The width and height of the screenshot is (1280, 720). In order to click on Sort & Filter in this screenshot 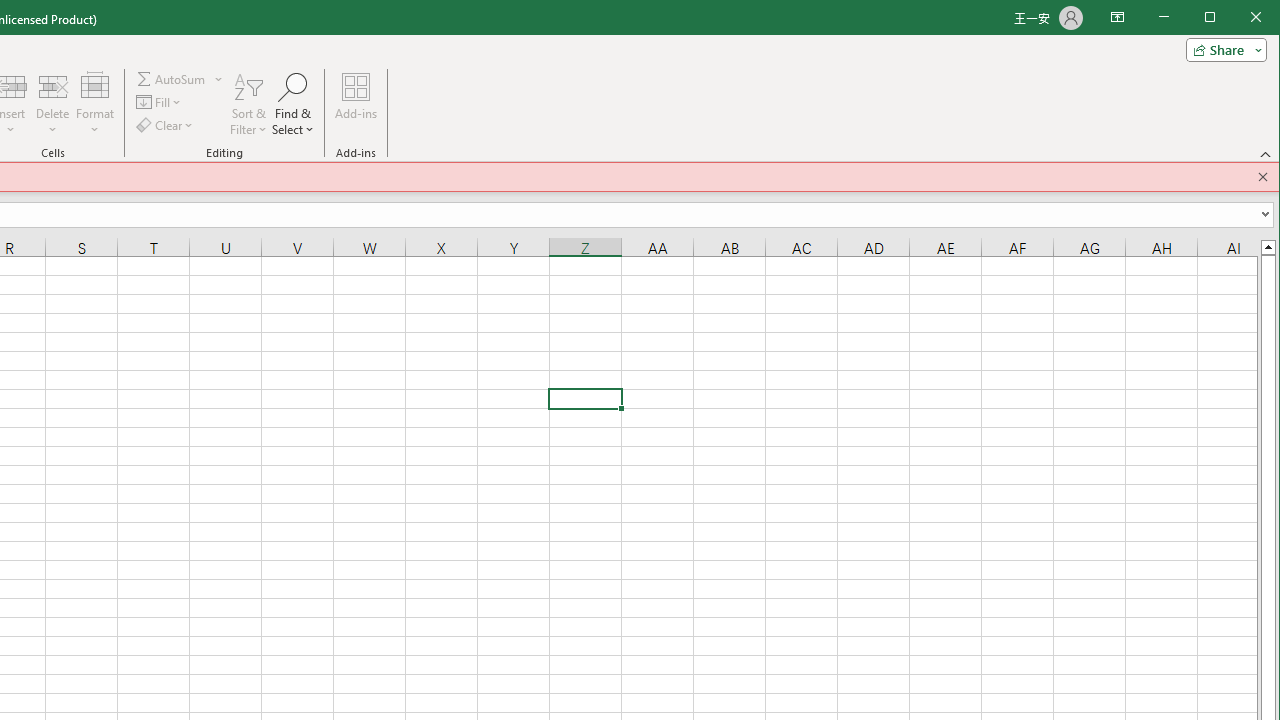, I will do `click(248, 104)`.